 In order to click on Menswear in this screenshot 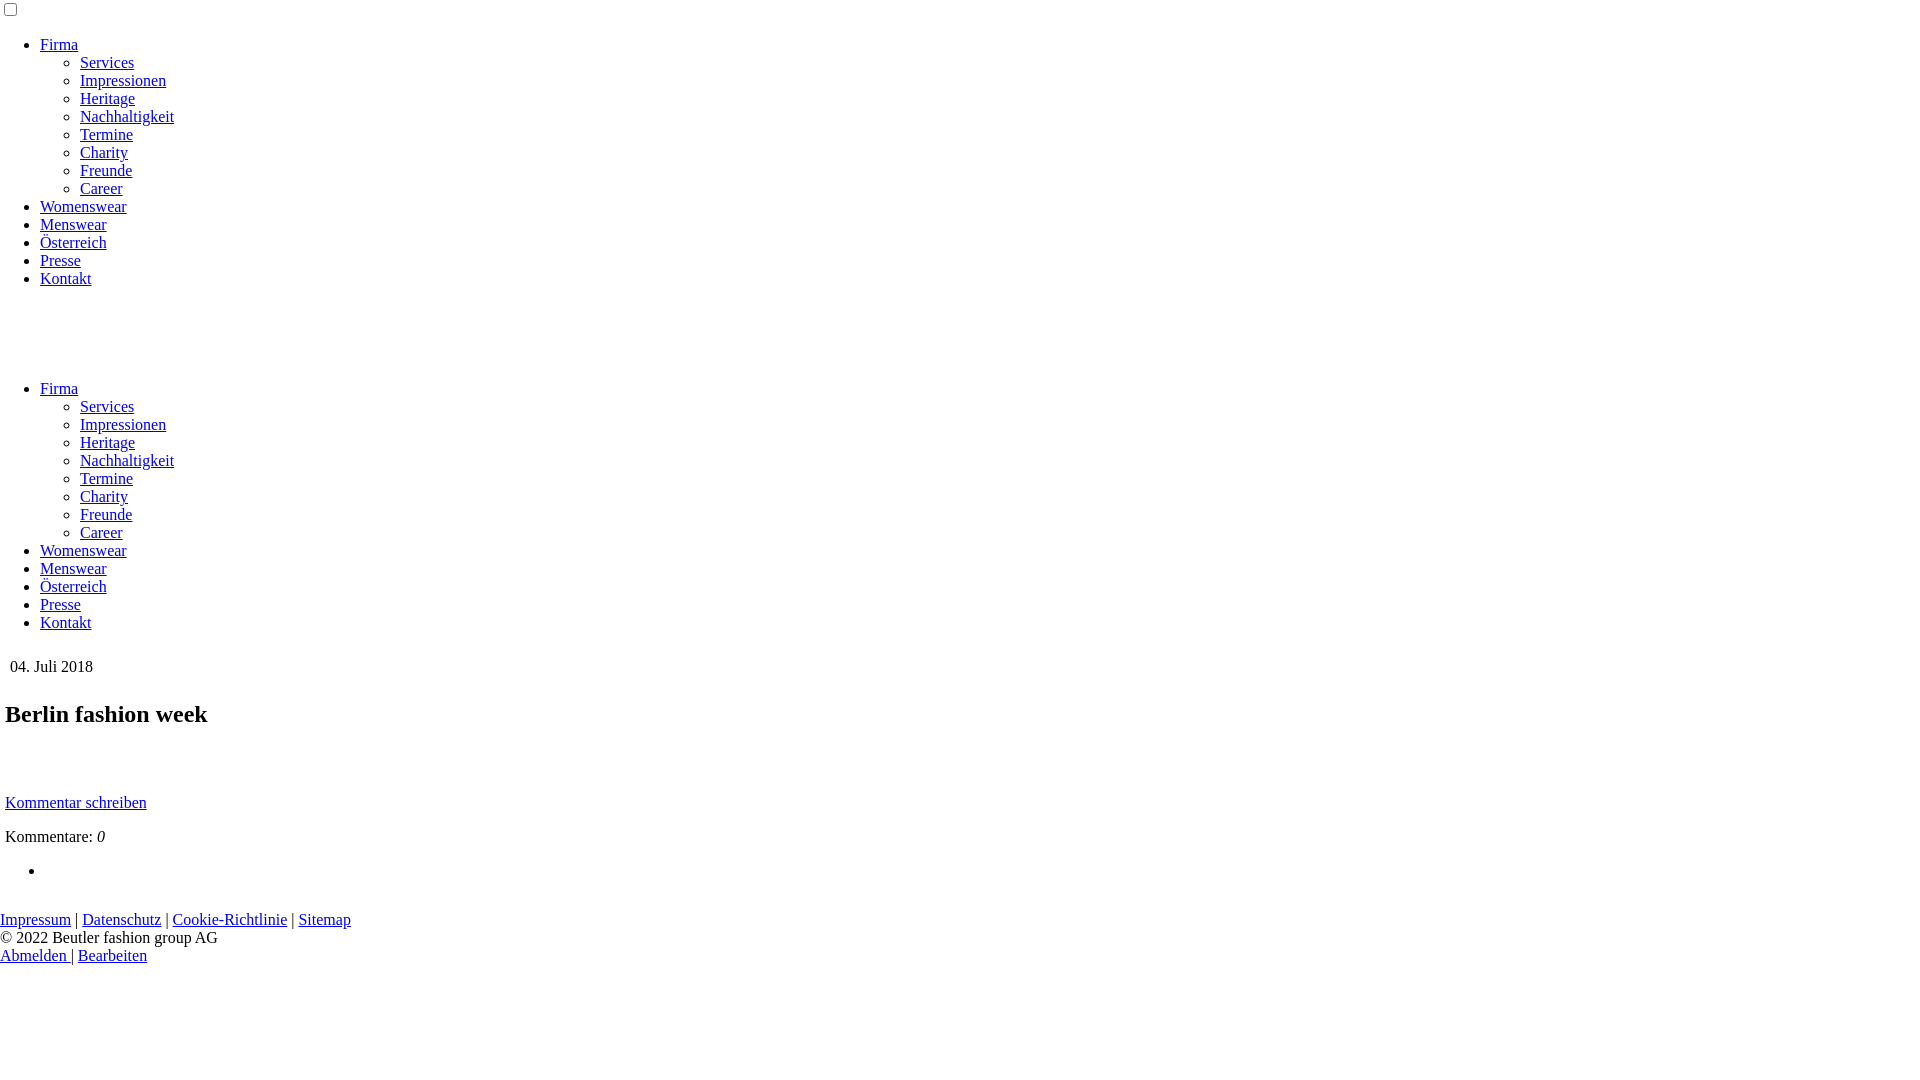, I will do `click(74, 224)`.